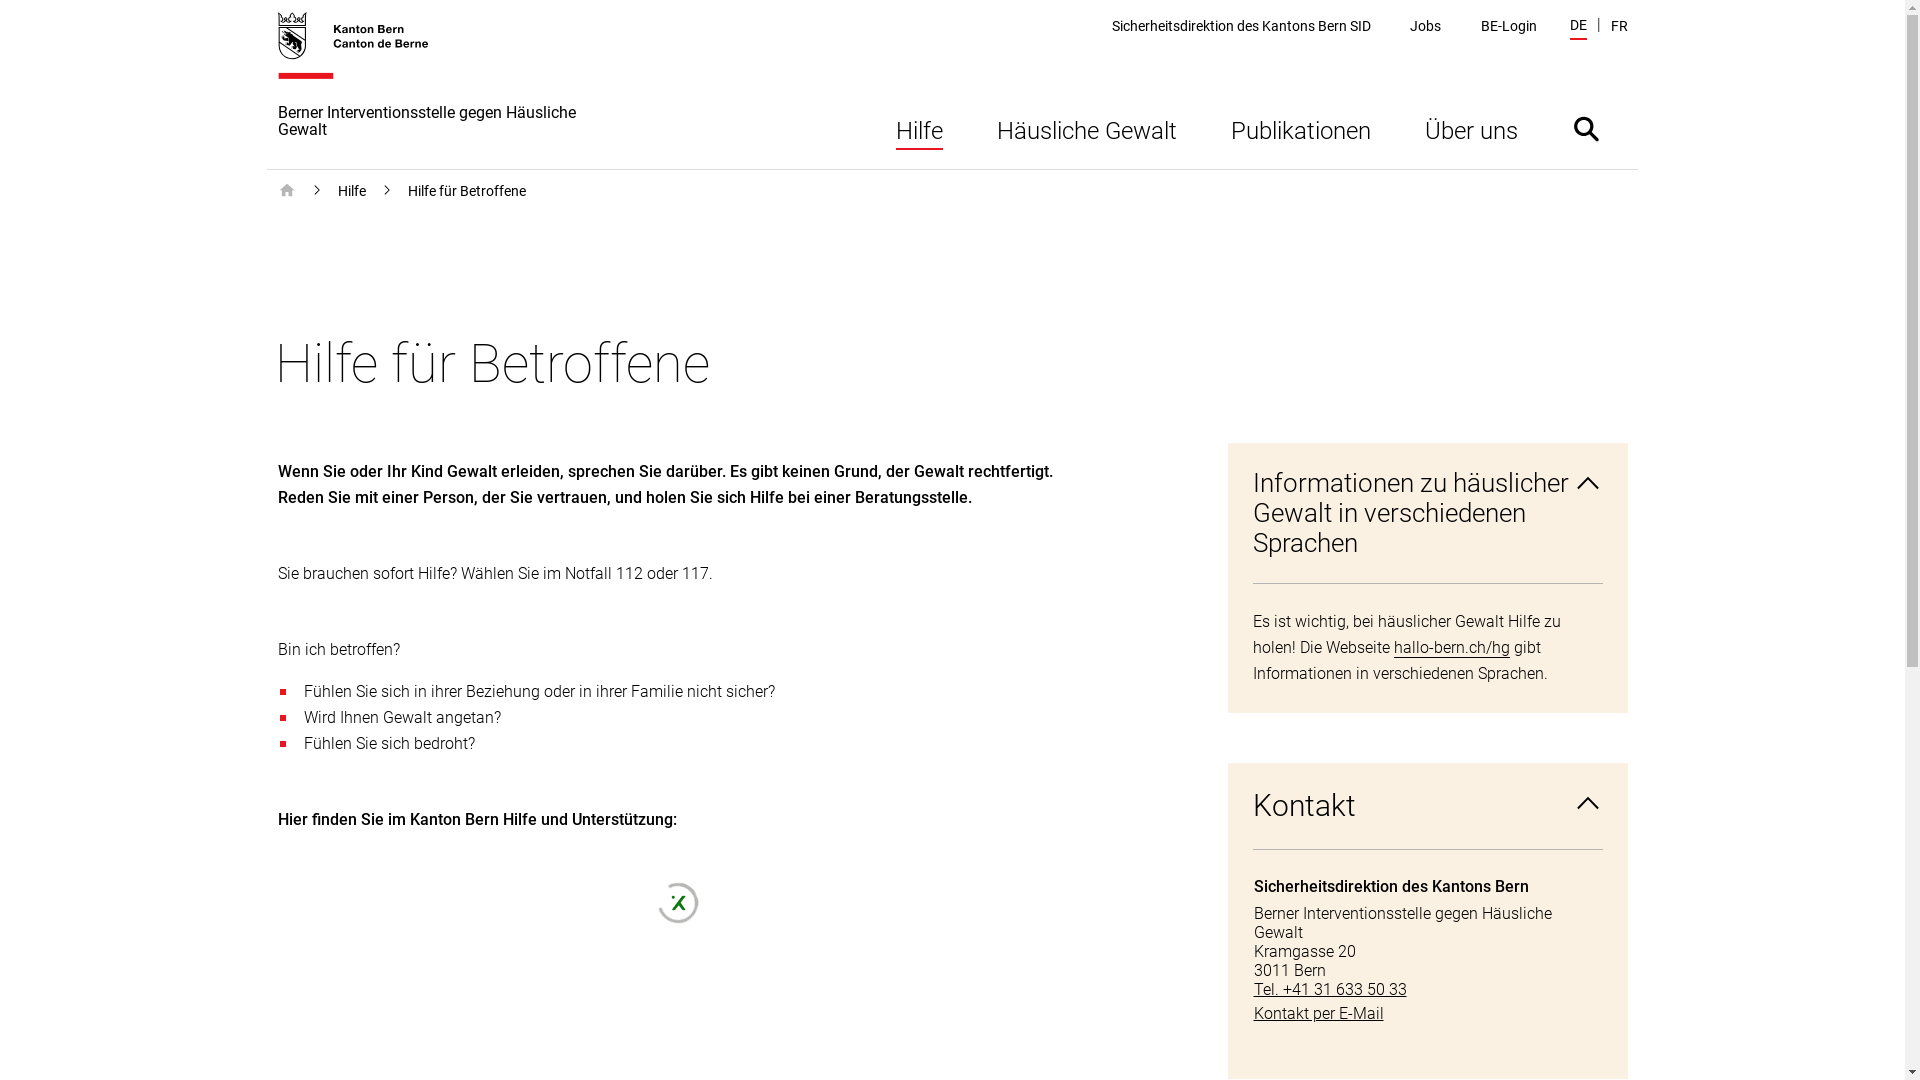  What do you see at coordinates (1242, 26) in the screenshot?
I see `Sicherheitsdirektion des Kantons Bern SID` at bounding box center [1242, 26].